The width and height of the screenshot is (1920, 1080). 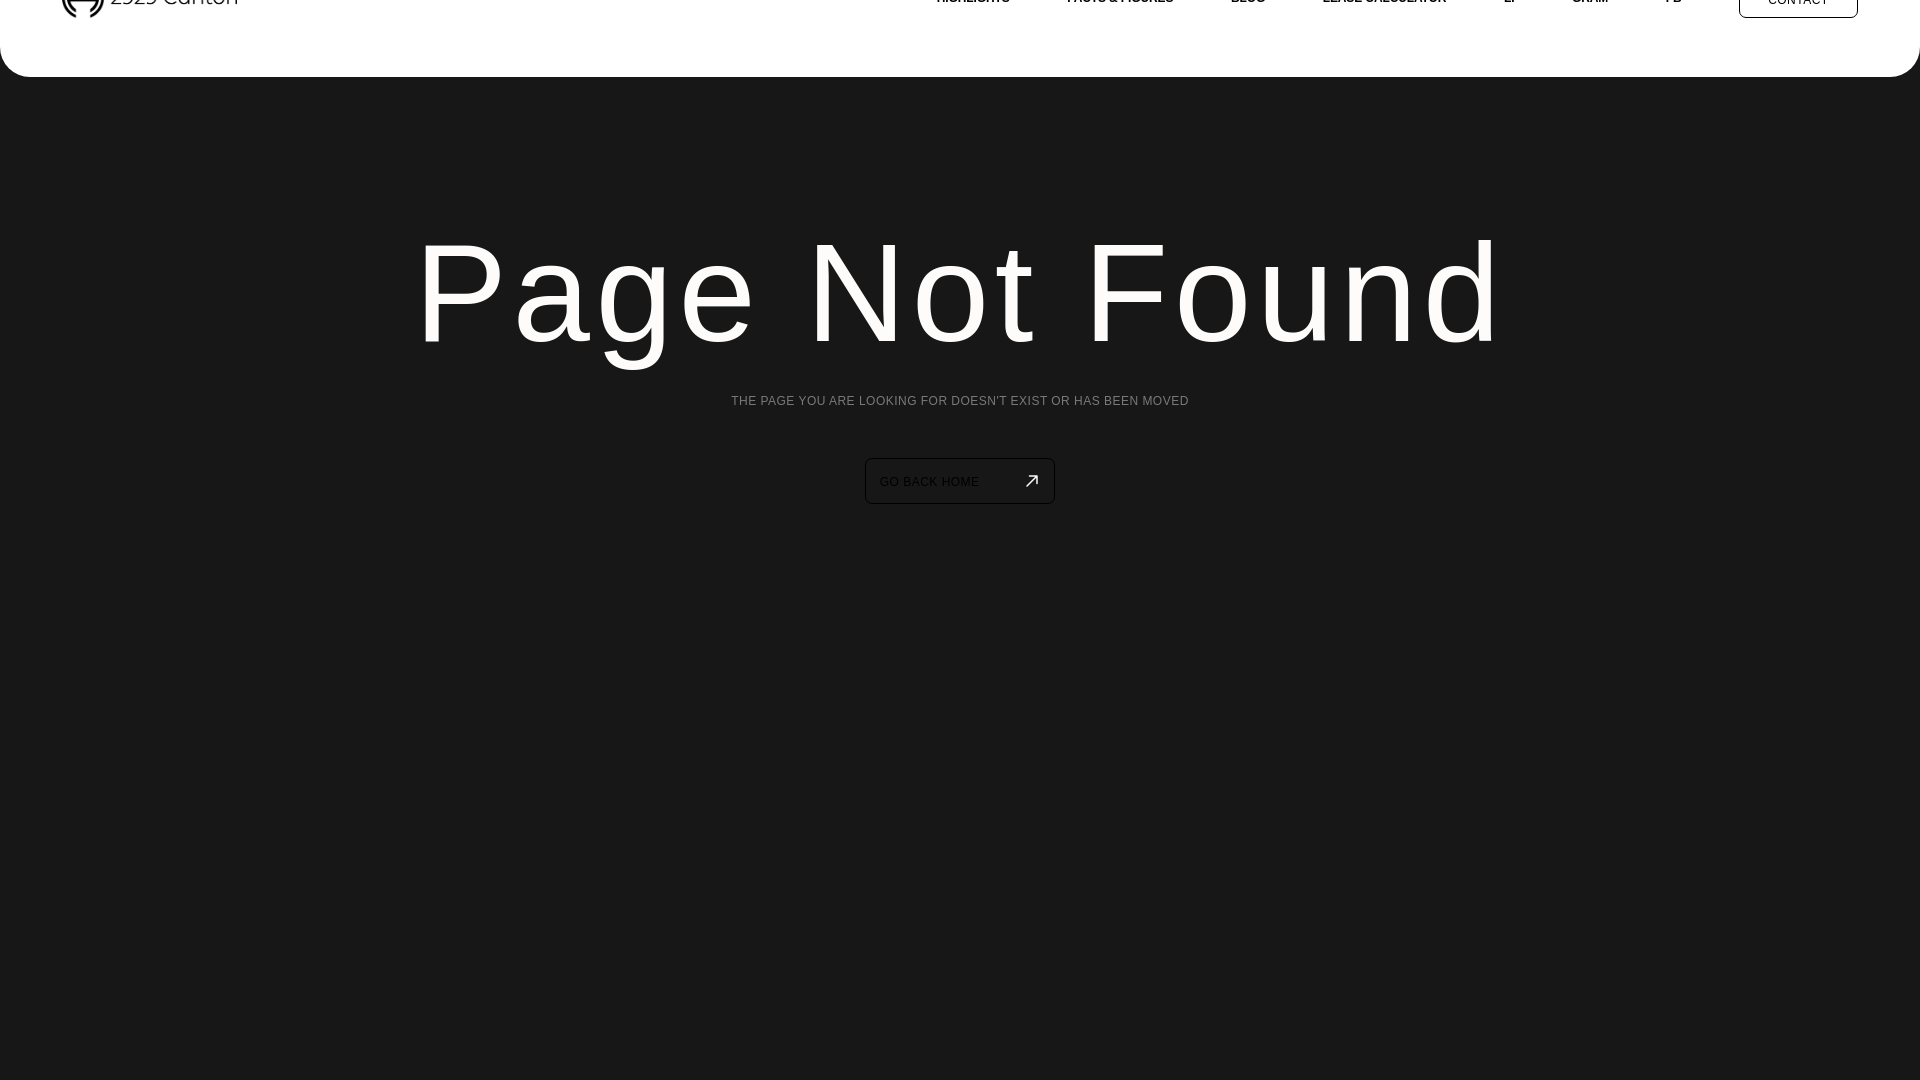 I want to click on GO BACK HOME, so click(x=960, y=481).